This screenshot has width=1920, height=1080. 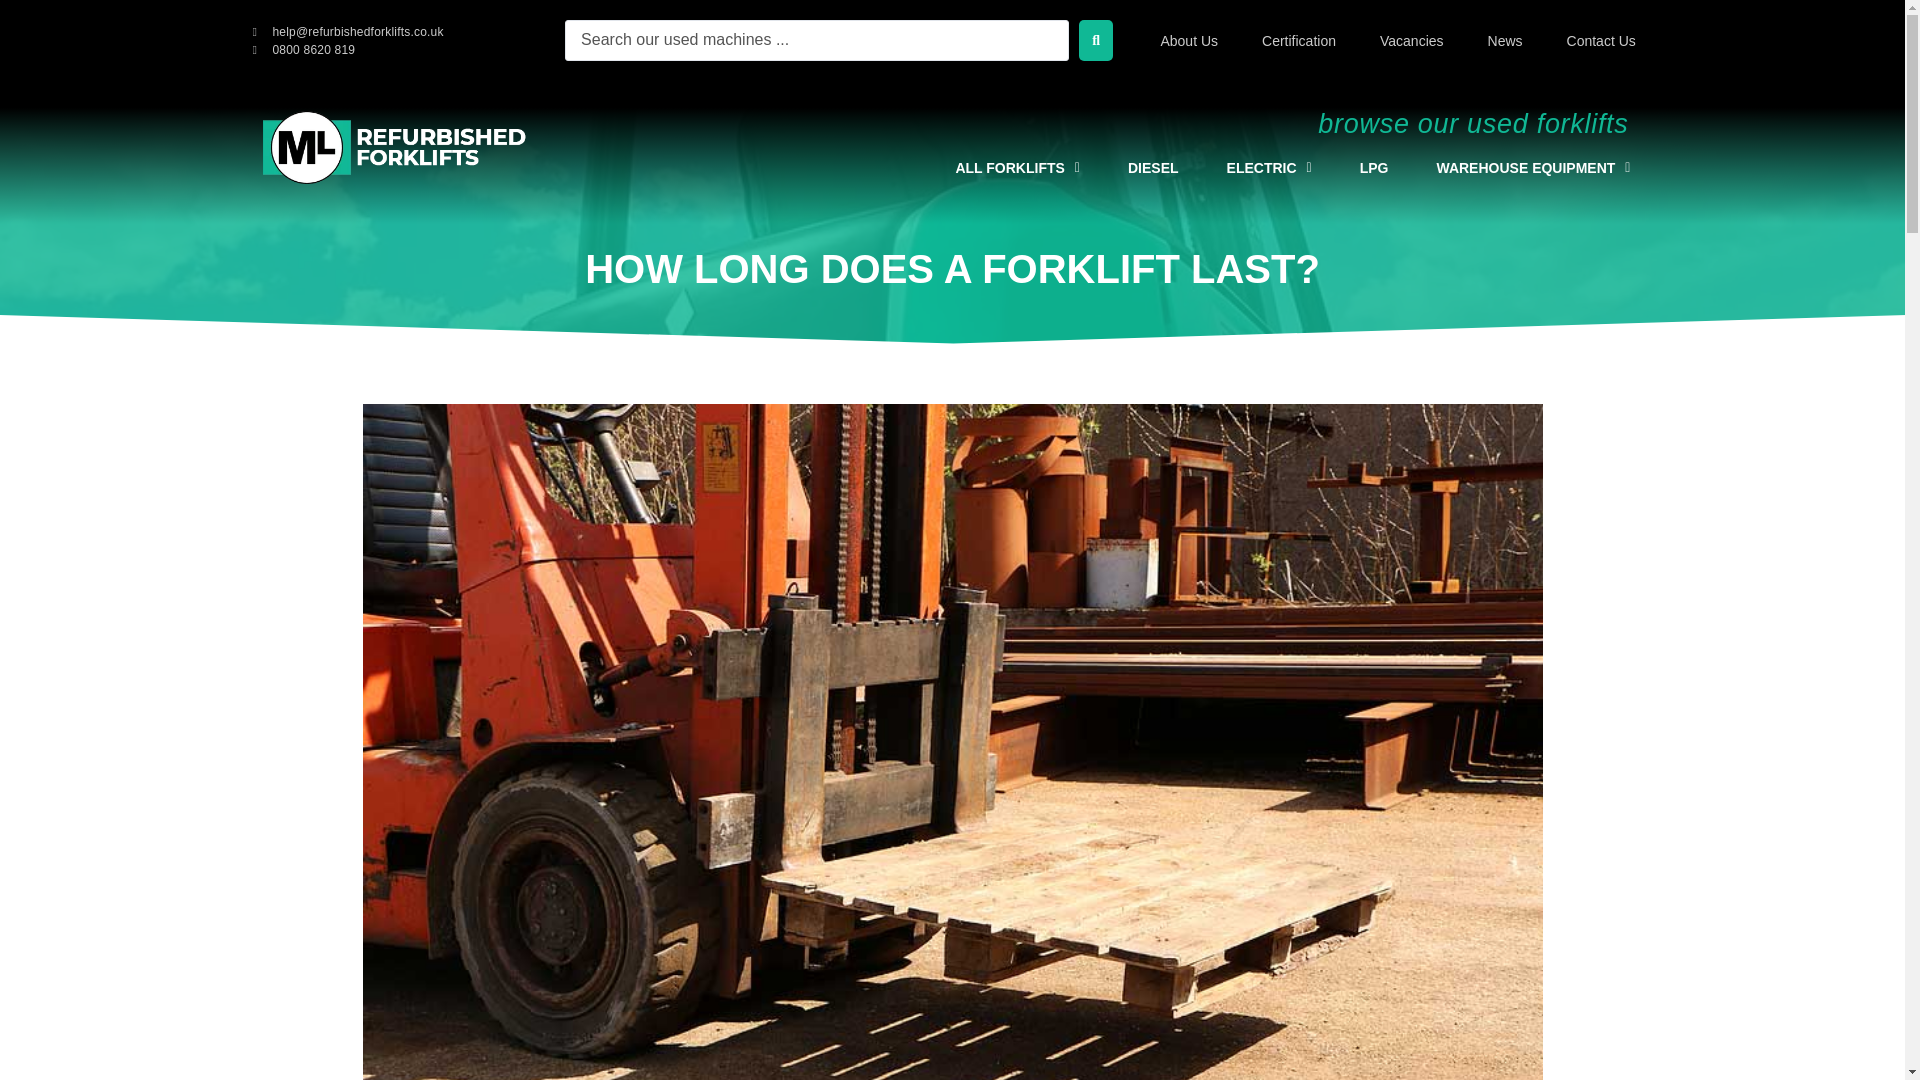 What do you see at coordinates (1189, 40) in the screenshot?
I see `About Us` at bounding box center [1189, 40].